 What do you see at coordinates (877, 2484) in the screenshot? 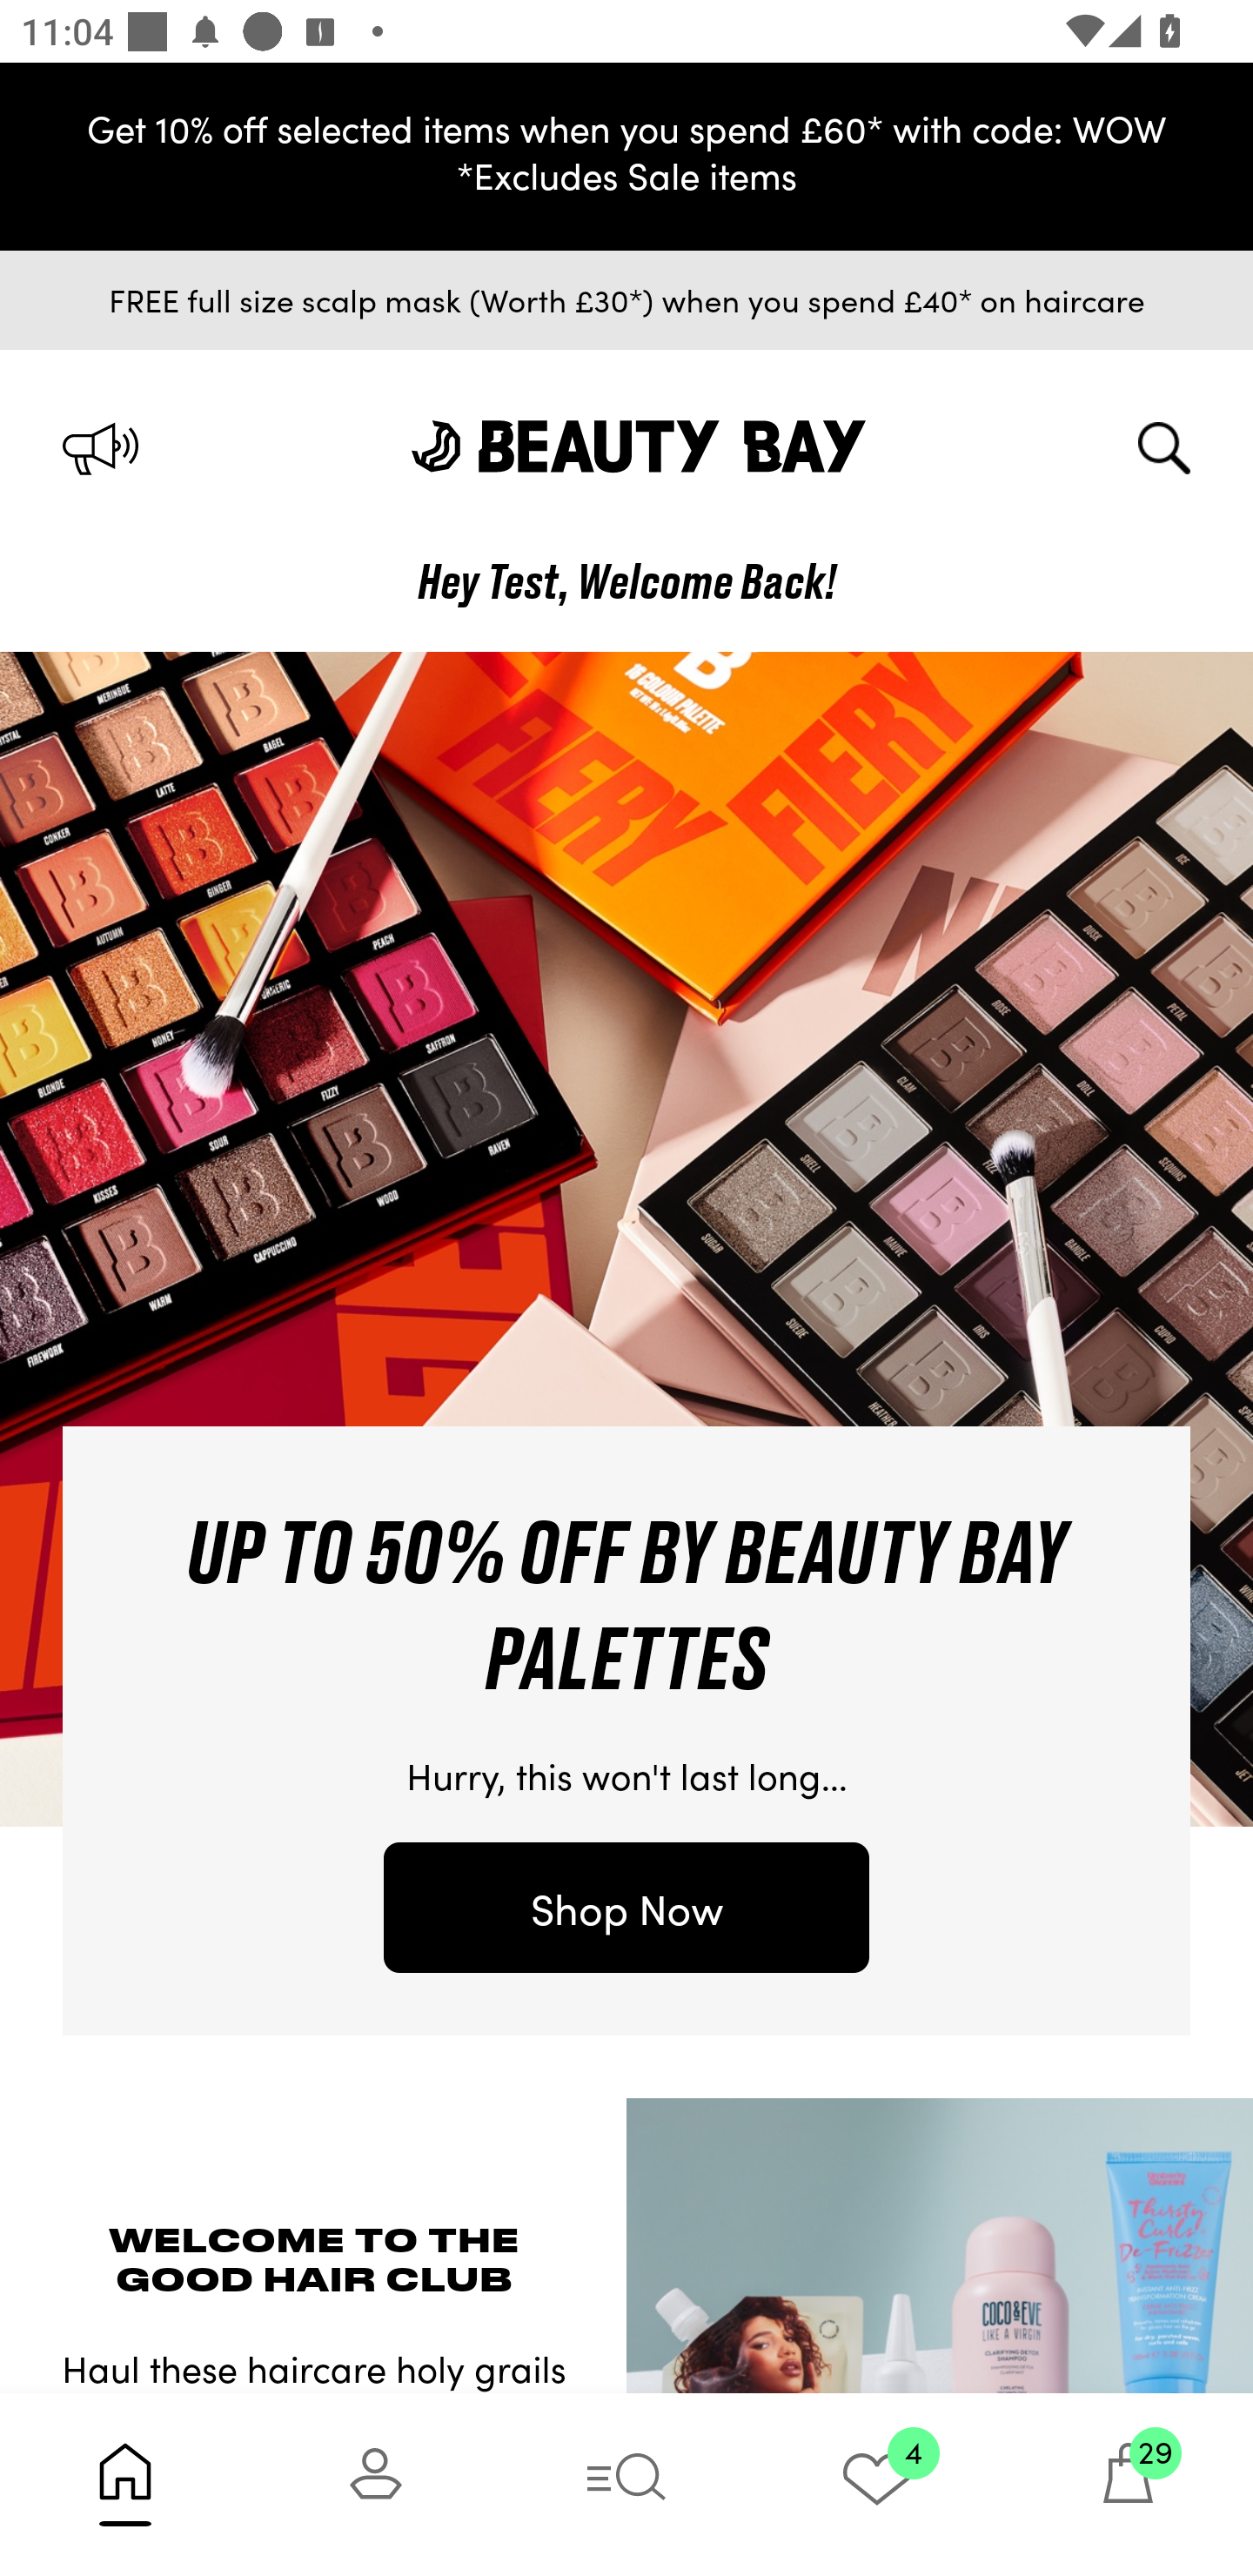
I see `4` at bounding box center [877, 2484].